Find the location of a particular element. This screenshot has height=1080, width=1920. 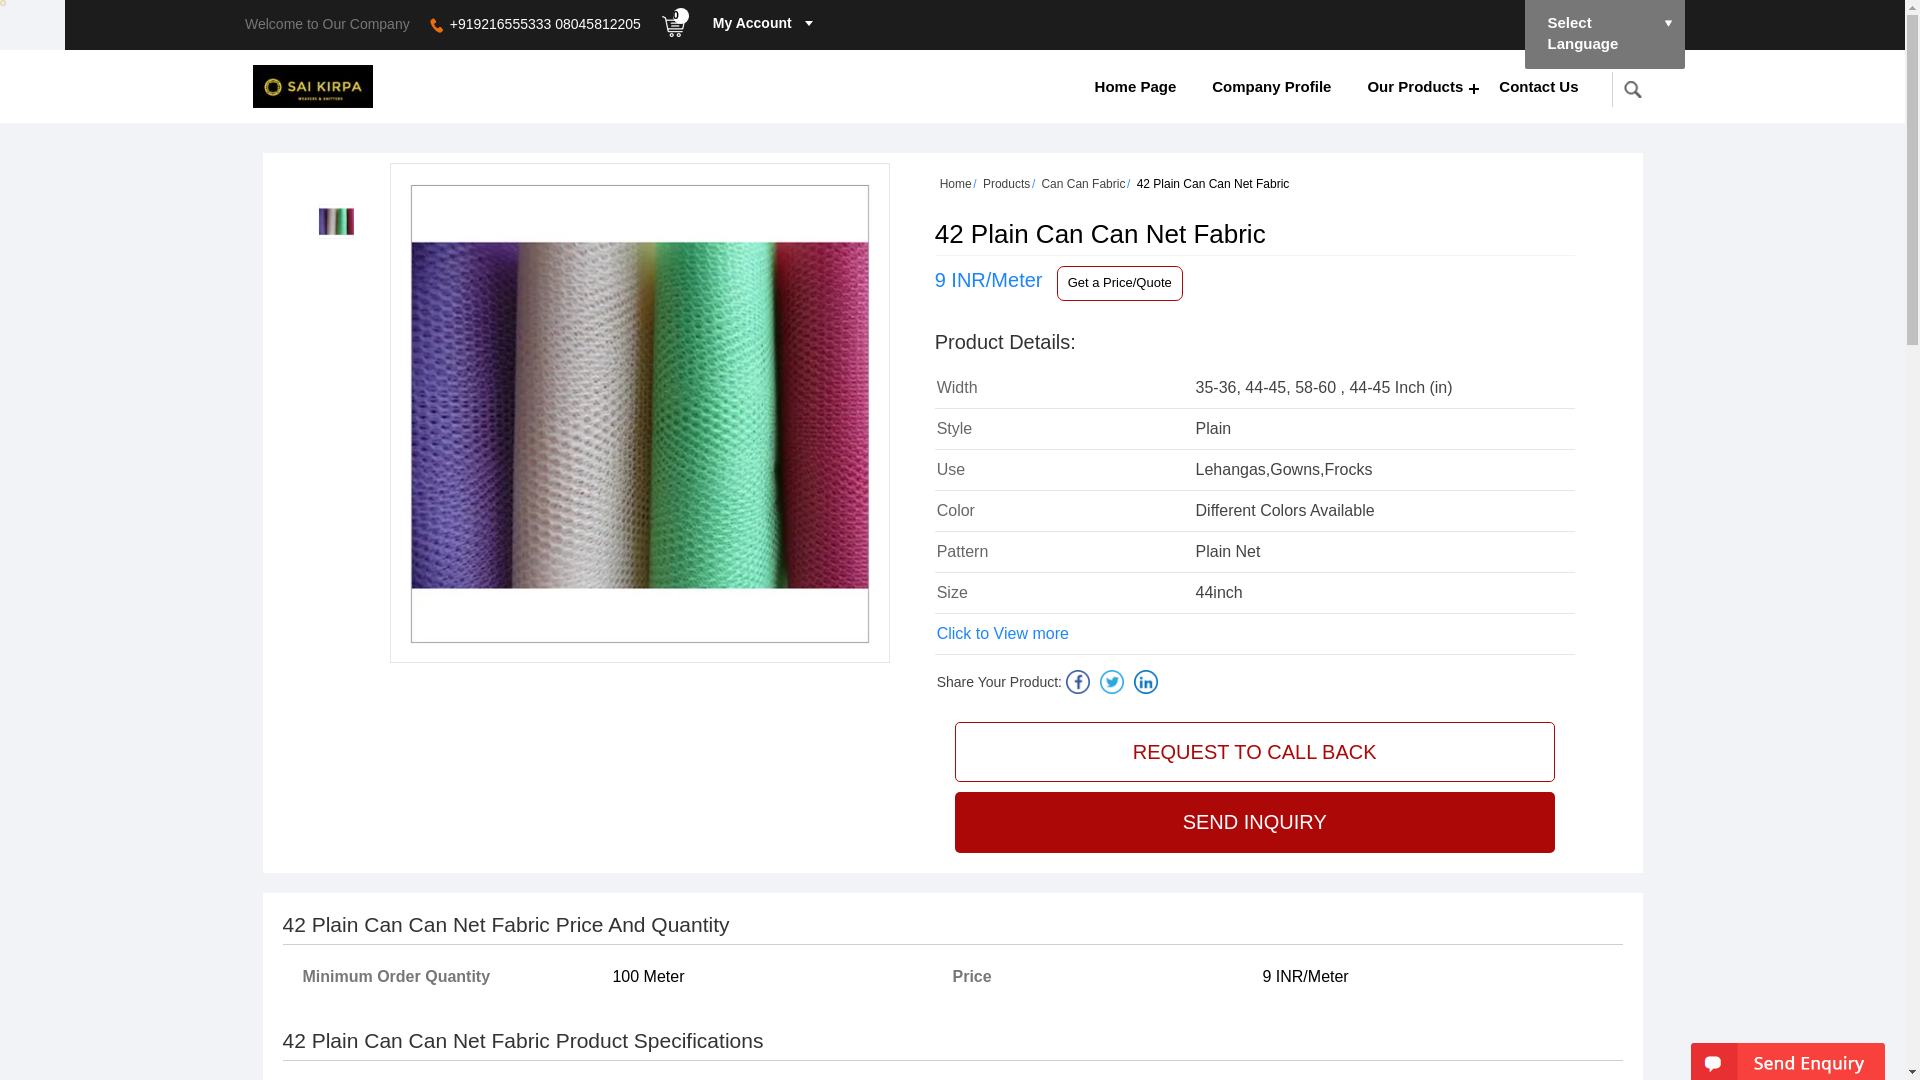

Company Profile is located at coordinates (1272, 86).